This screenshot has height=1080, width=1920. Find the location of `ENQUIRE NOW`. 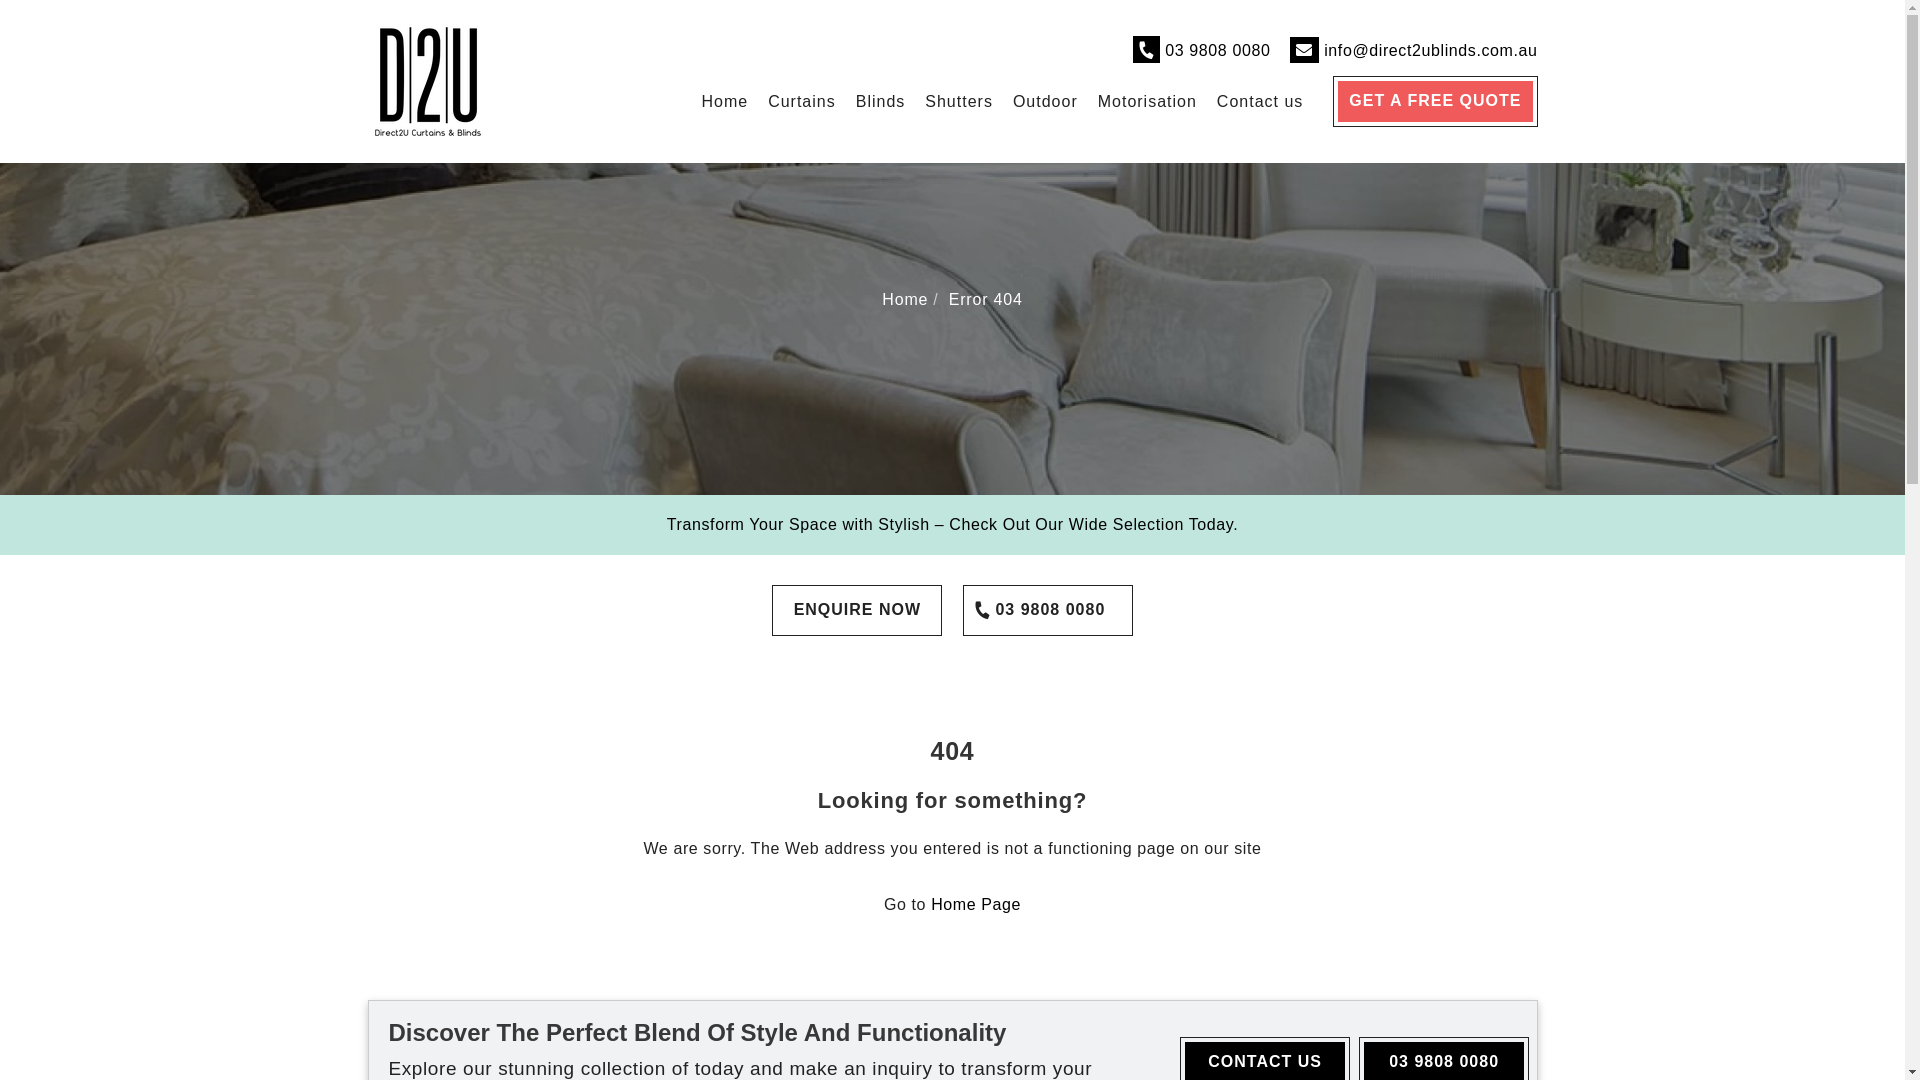

ENQUIRE NOW is located at coordinates (857, 610).